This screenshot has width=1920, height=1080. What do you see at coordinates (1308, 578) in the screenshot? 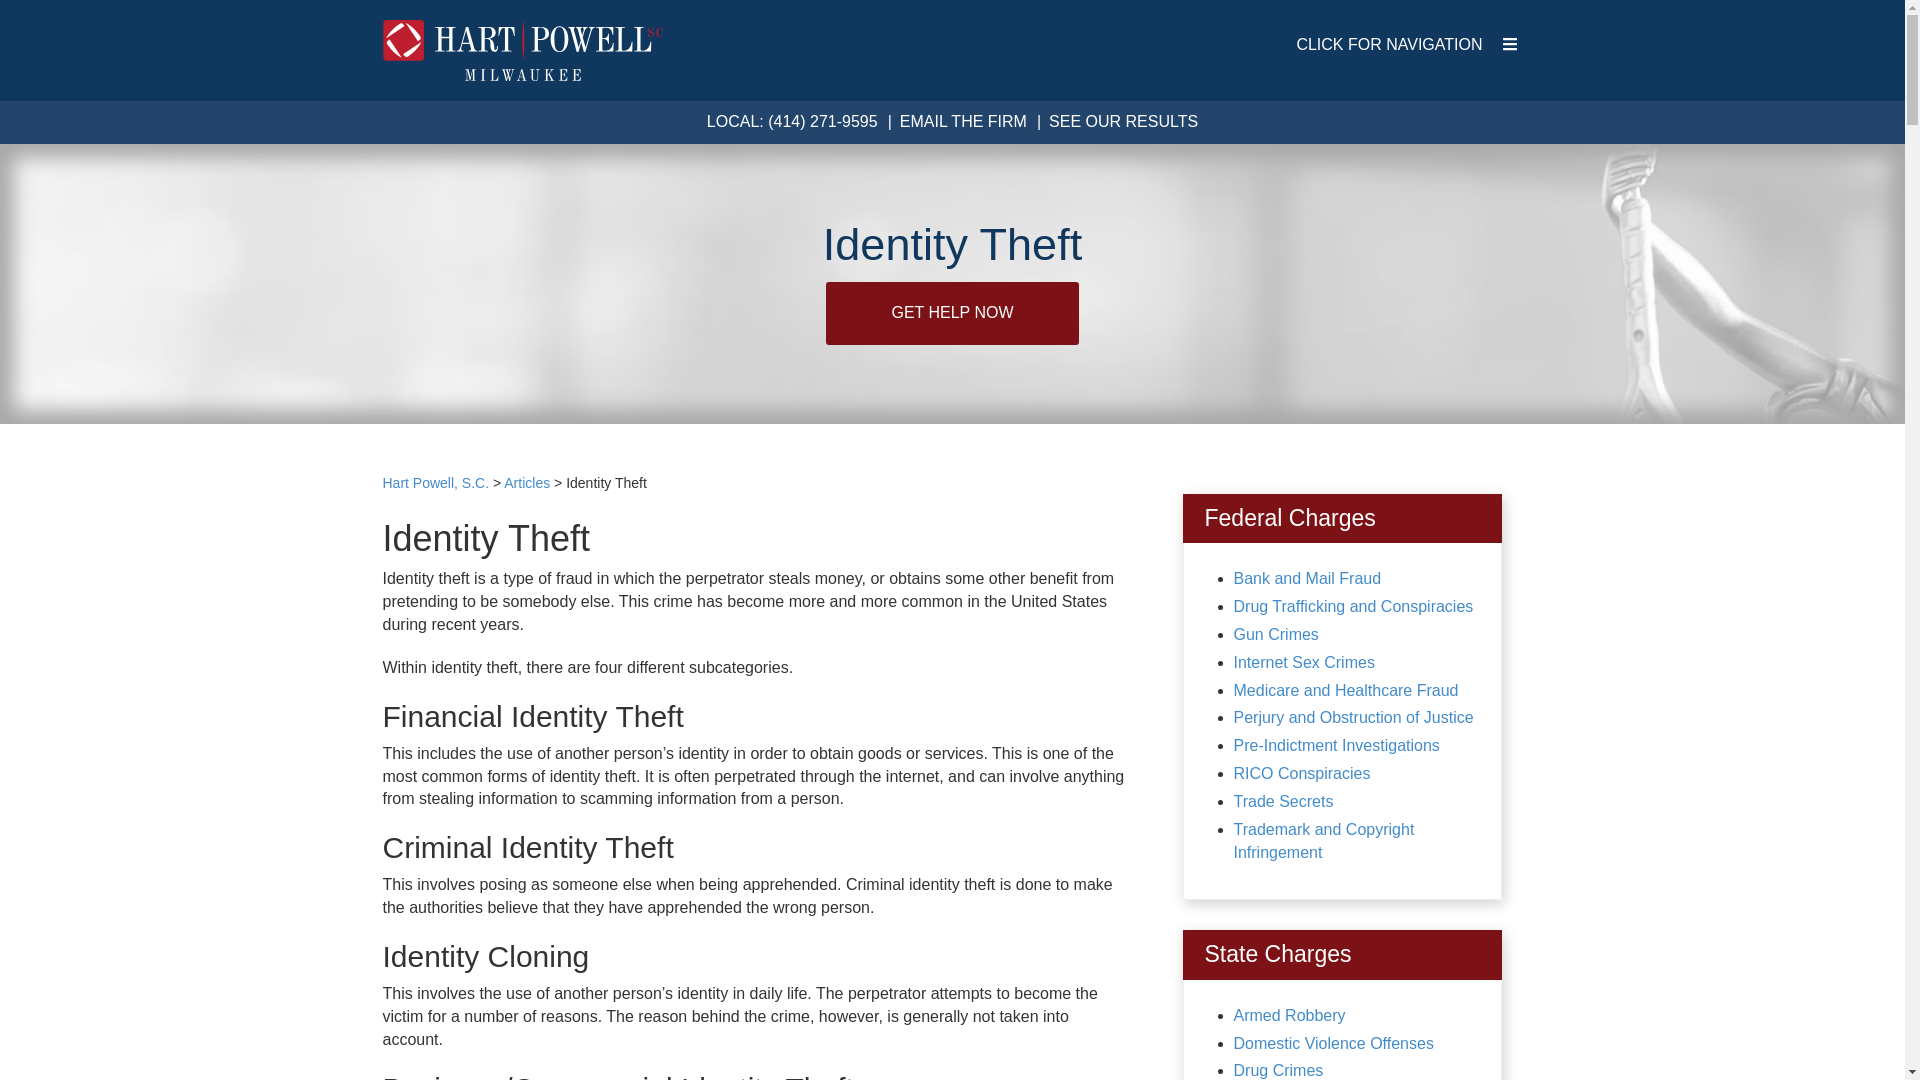
I see `Bank and Mail Fraud` at bounding box center [1308, 578].